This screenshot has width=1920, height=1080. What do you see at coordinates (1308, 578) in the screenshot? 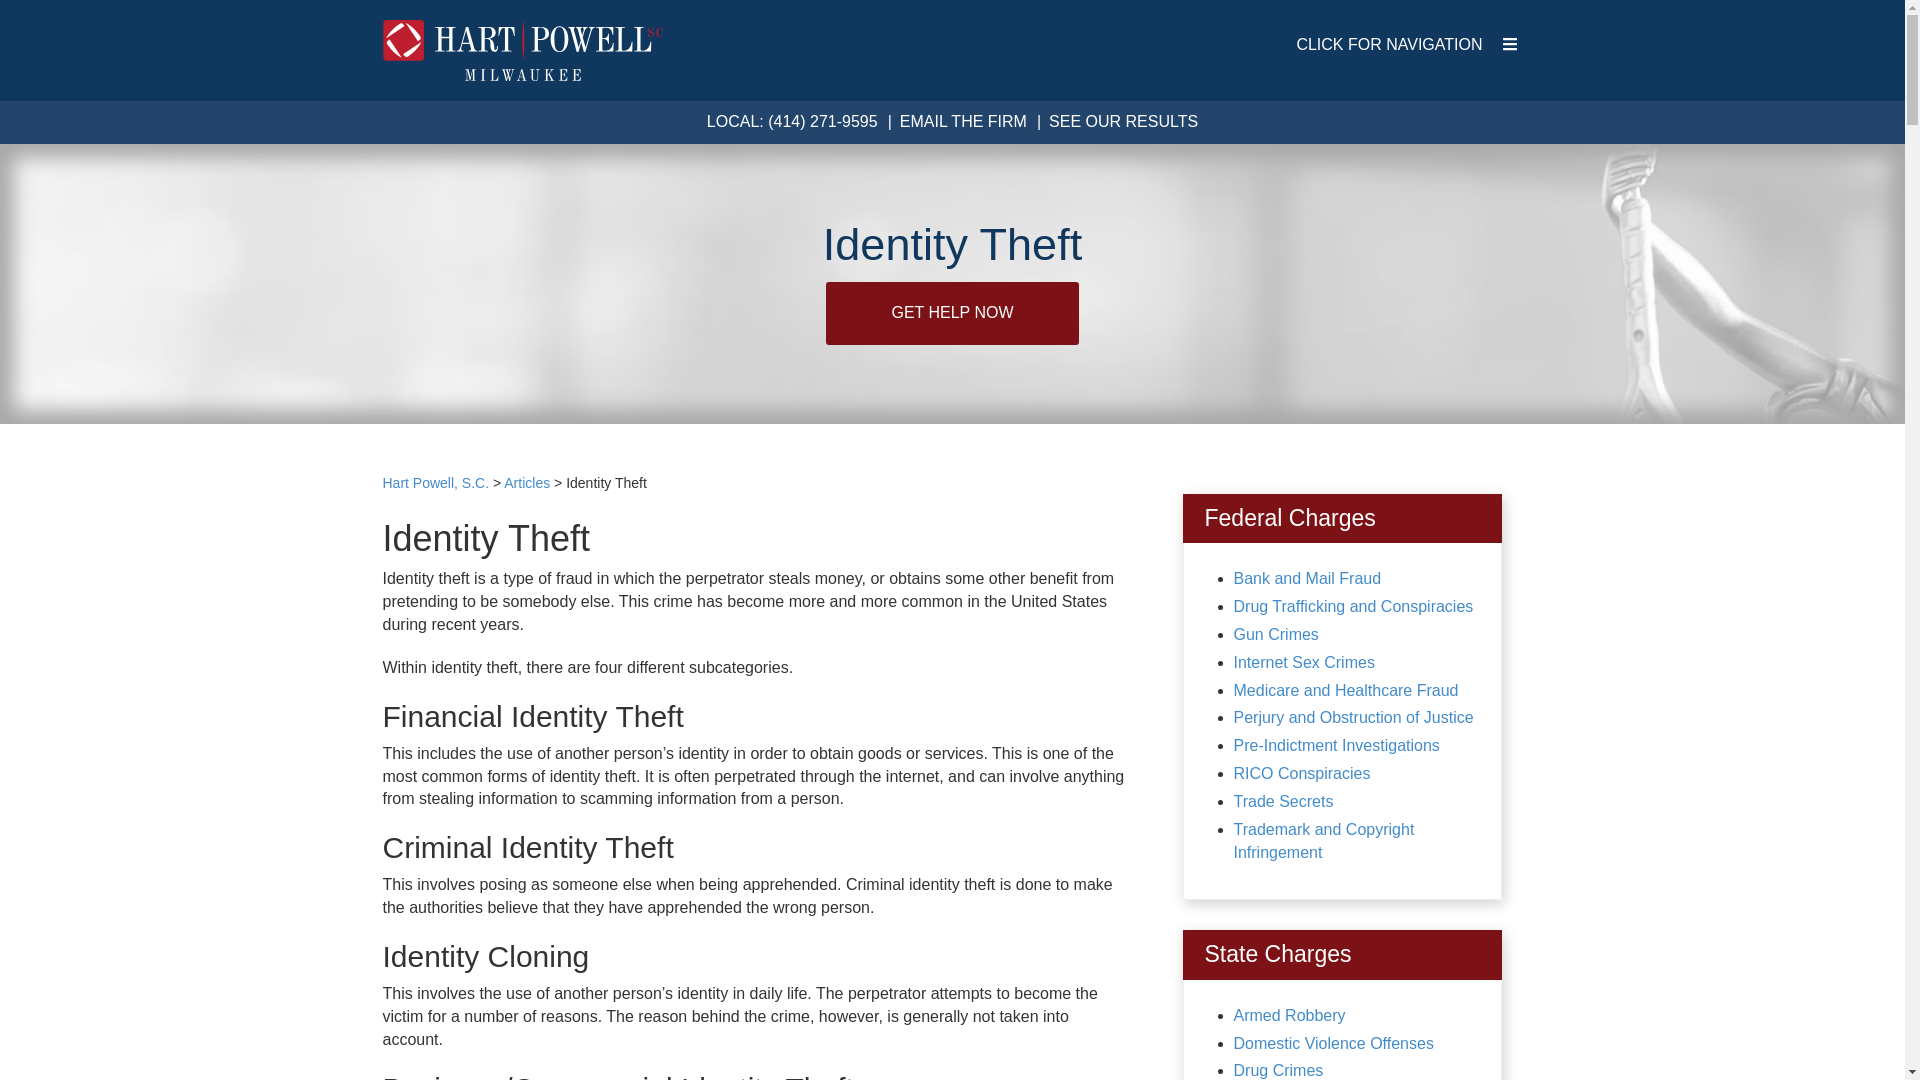
I see `Bank and Mail Fraud` at bounding box center [1308, 578].